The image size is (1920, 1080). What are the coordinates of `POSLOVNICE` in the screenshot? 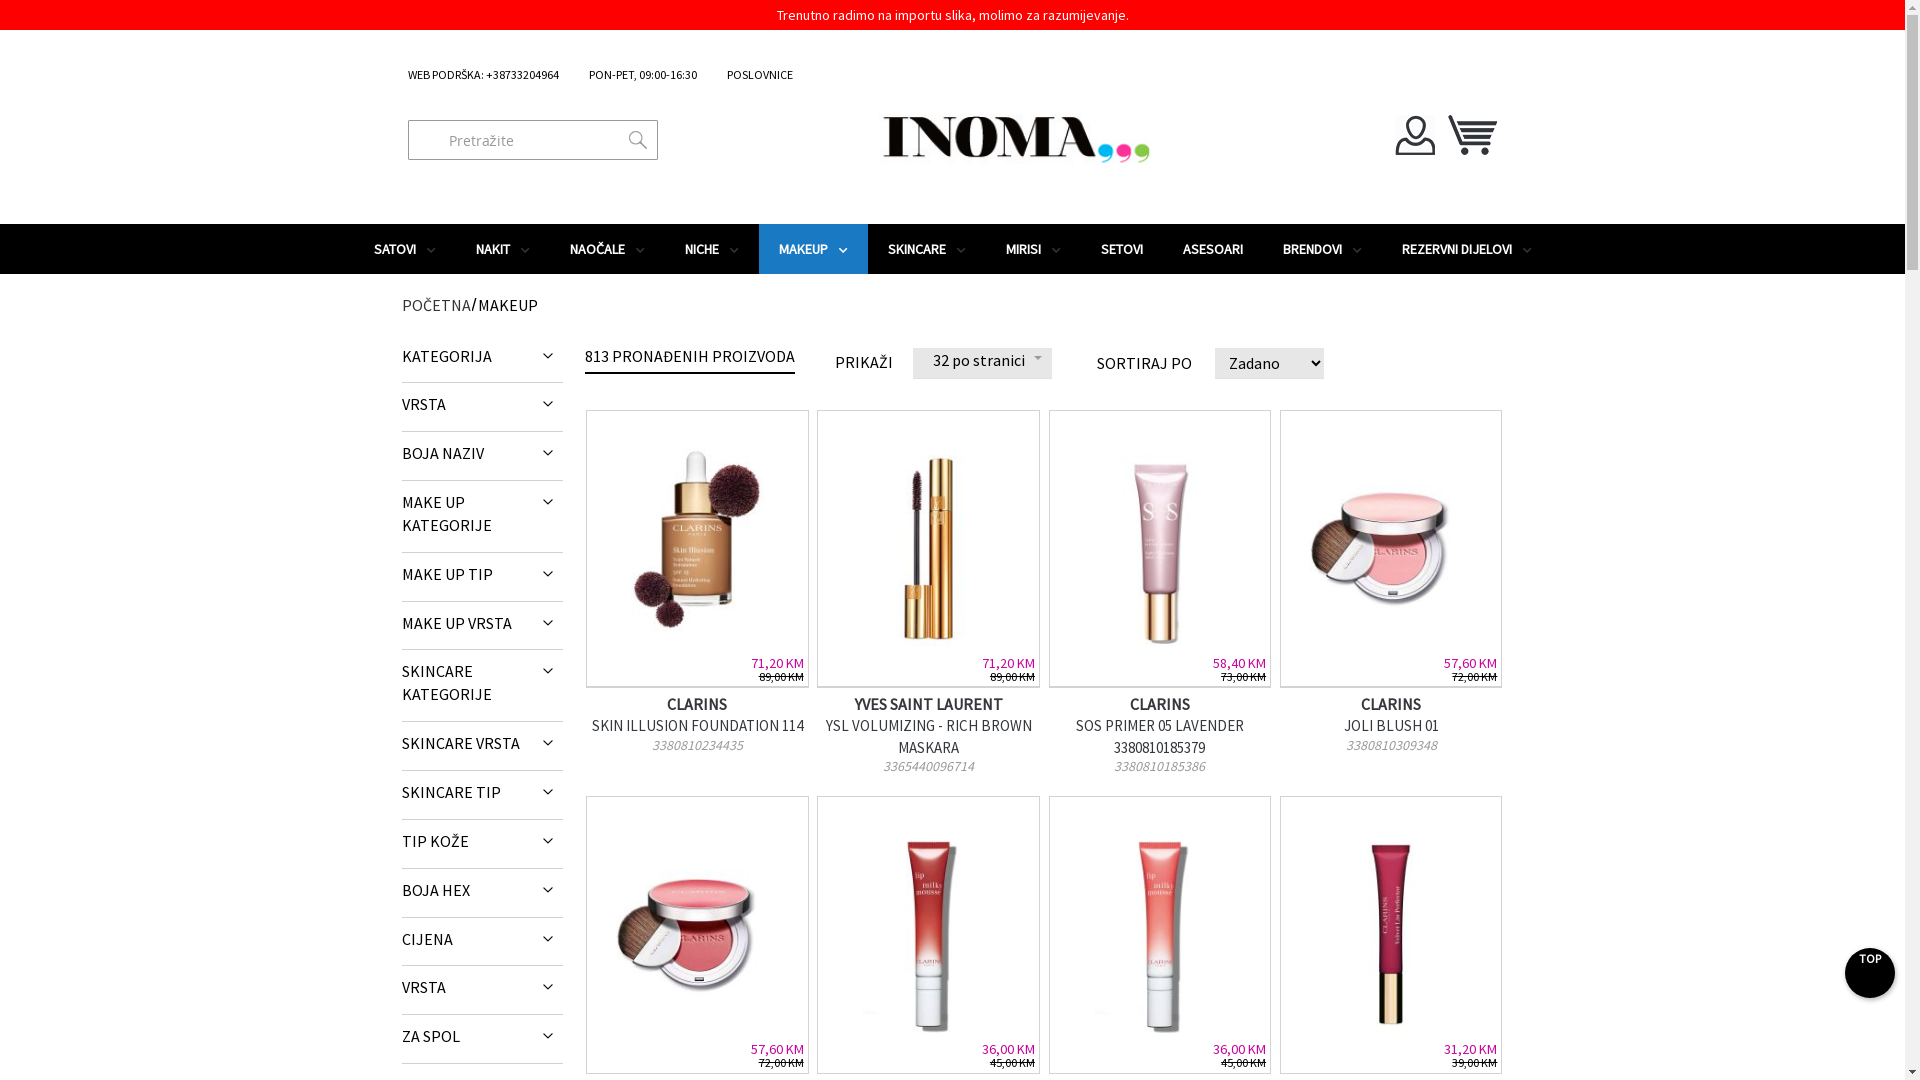 It's located at (759, 74).